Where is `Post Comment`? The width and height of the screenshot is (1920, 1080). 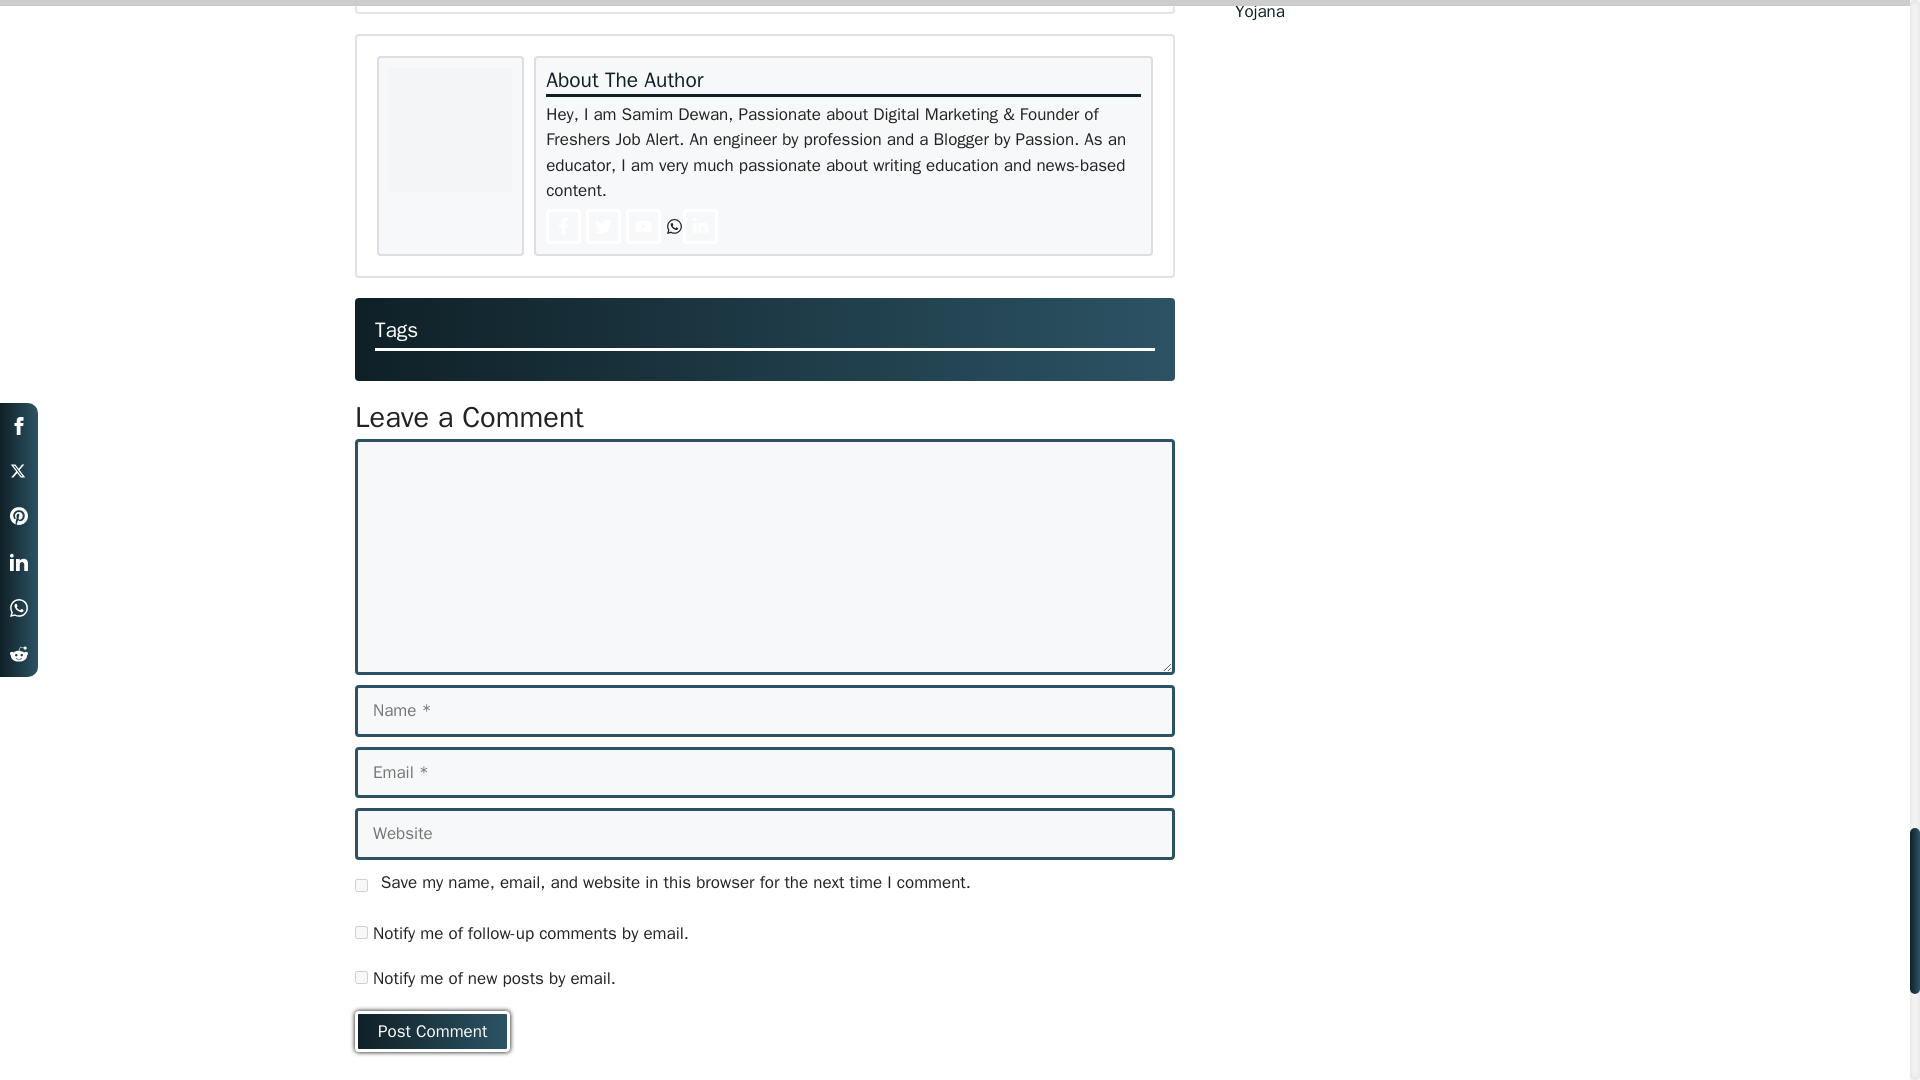
Post Comment is located at coordinates (432, 1032).